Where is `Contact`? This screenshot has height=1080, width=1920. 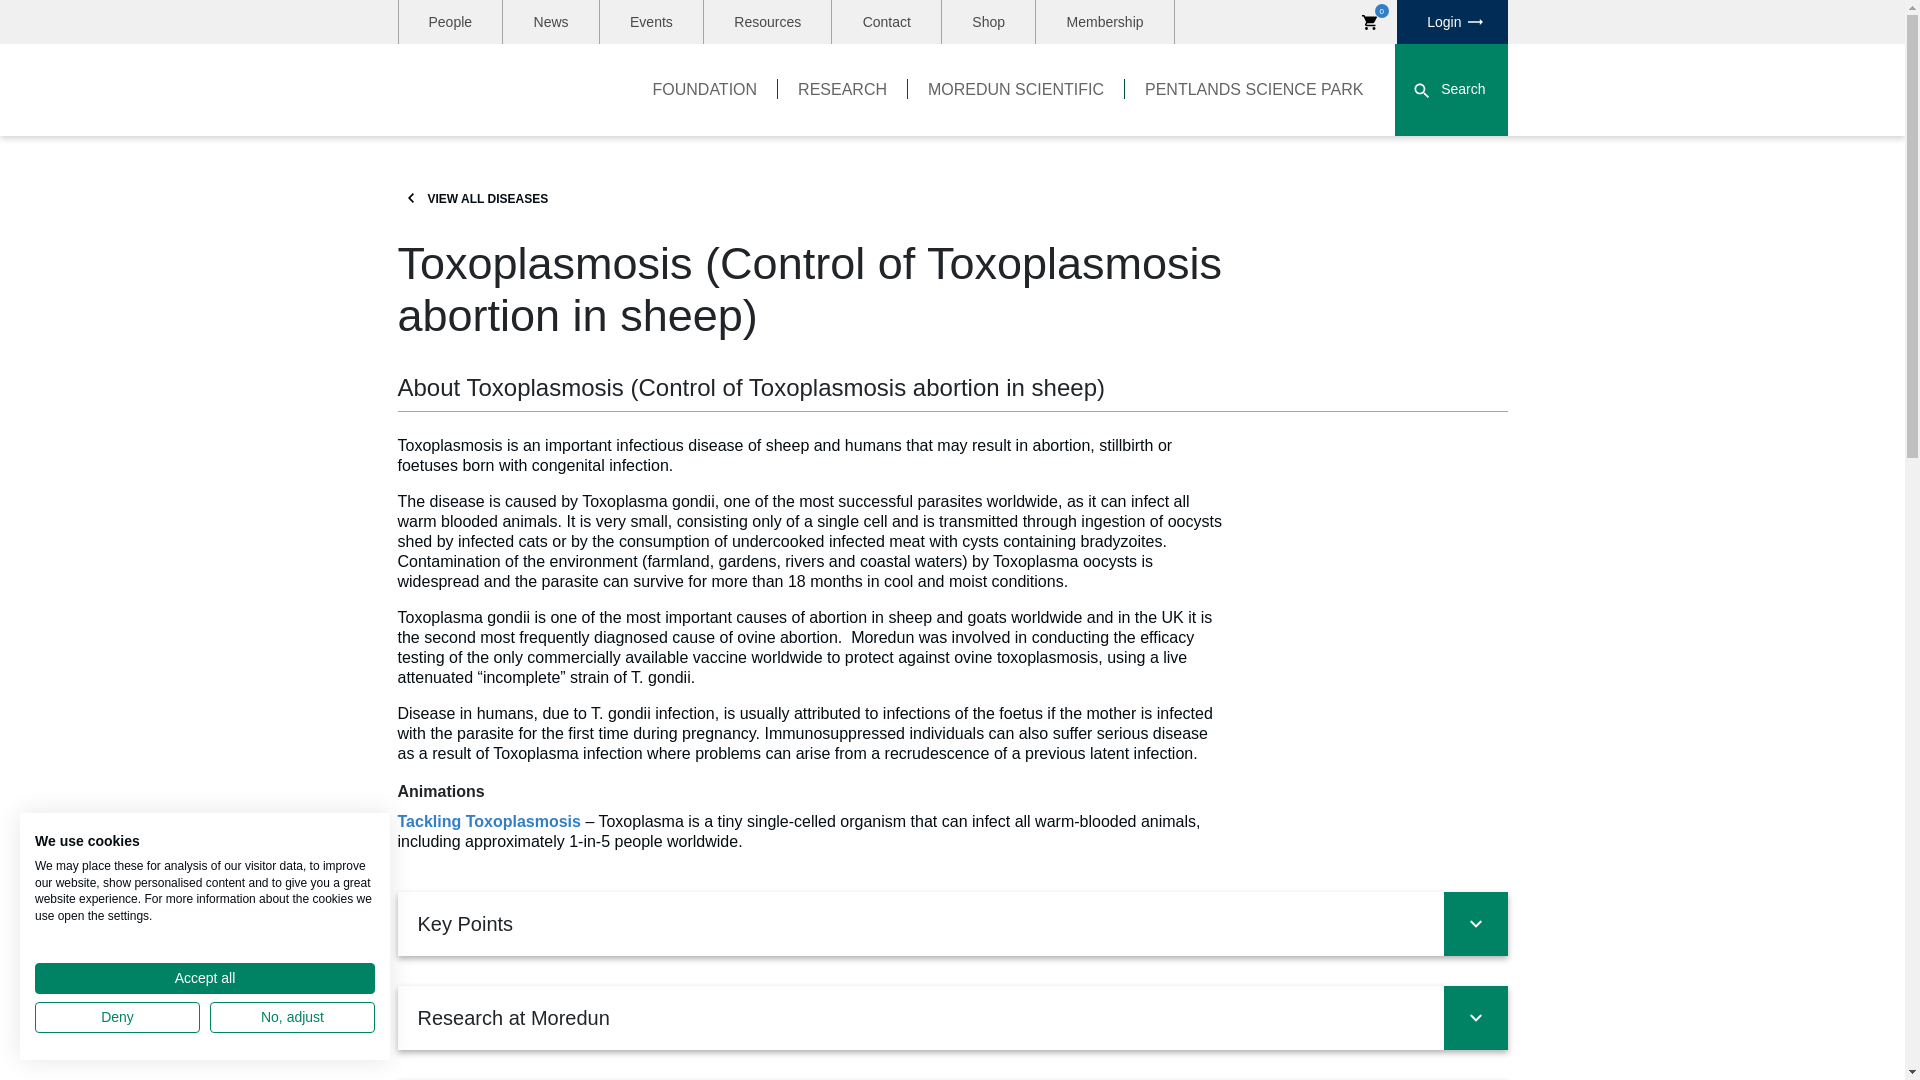 Contact is located at coordinates (886, 22).